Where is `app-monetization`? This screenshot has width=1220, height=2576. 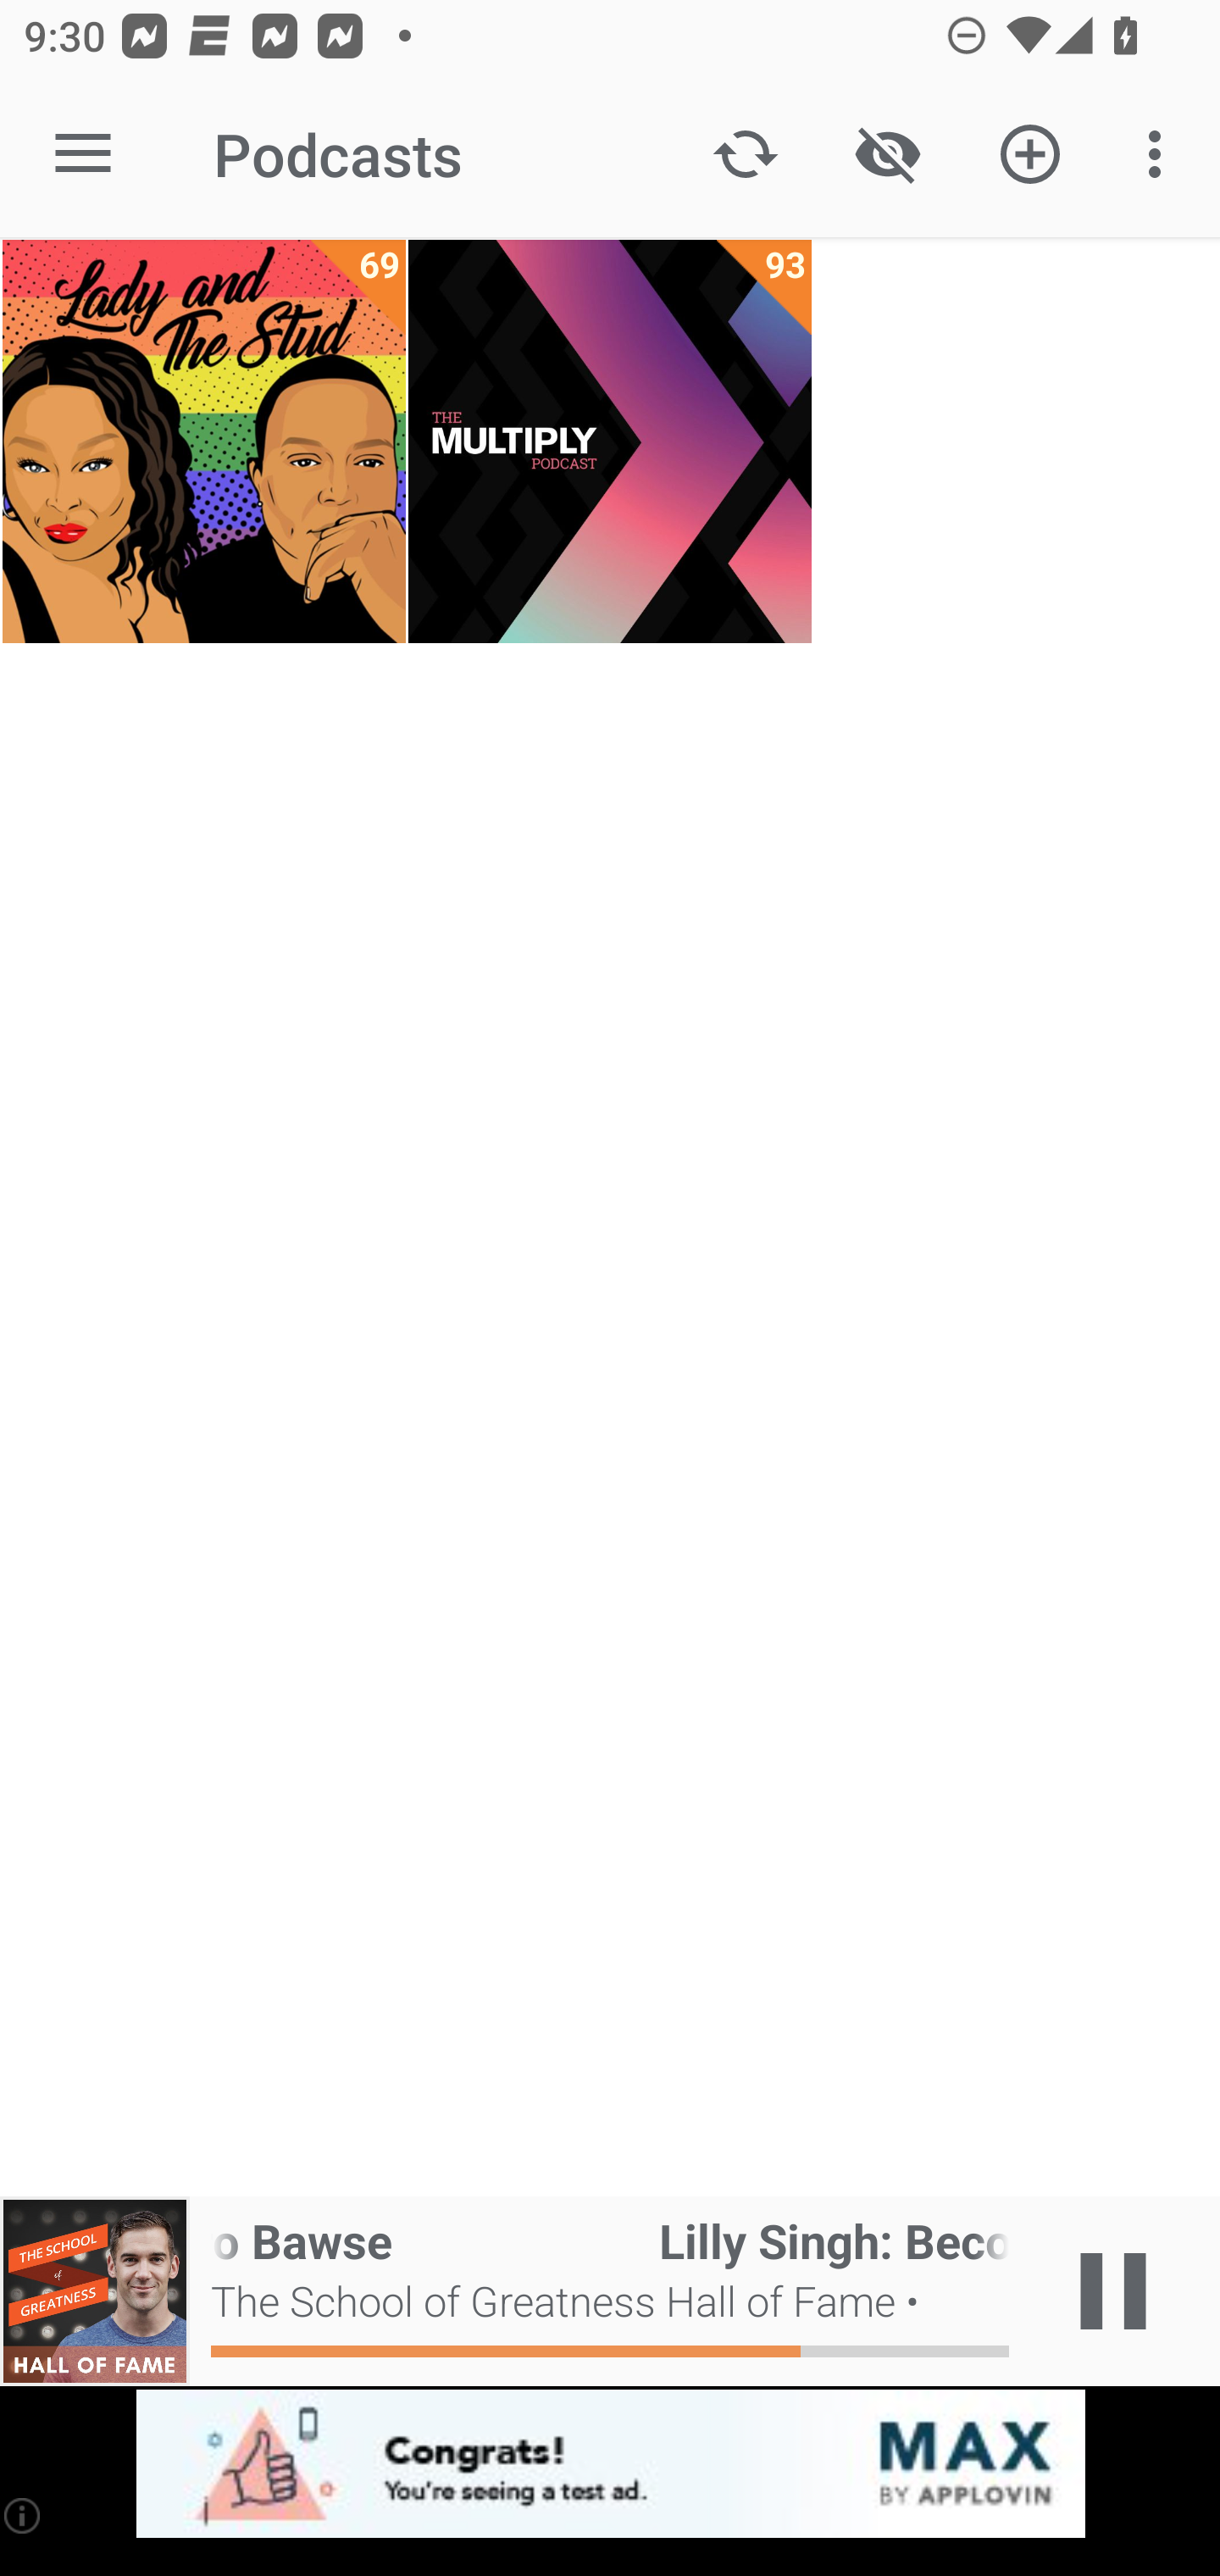 app-monetization is located at coordinates (610, 2465).